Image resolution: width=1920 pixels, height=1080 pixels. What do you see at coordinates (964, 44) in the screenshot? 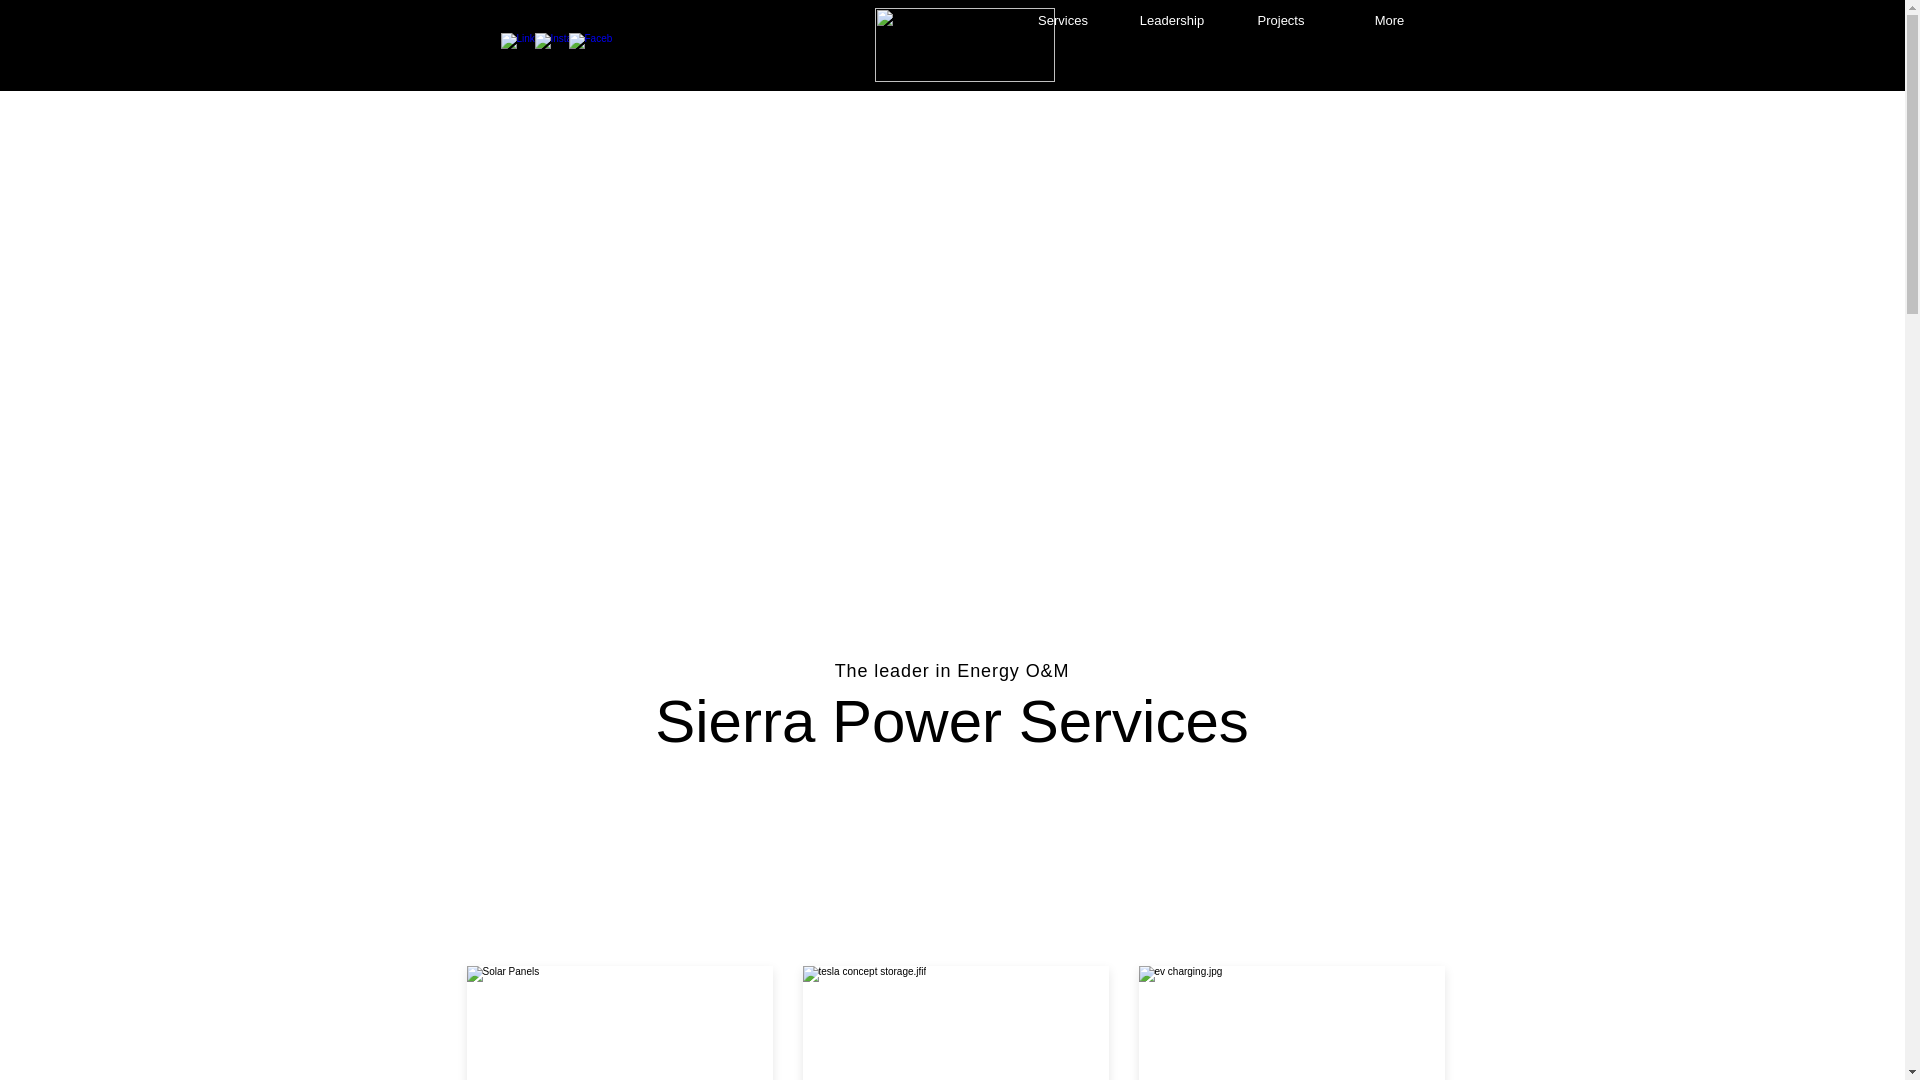
I see `SPS White Layered Logo-01.png` at bounding box center [964, 44].